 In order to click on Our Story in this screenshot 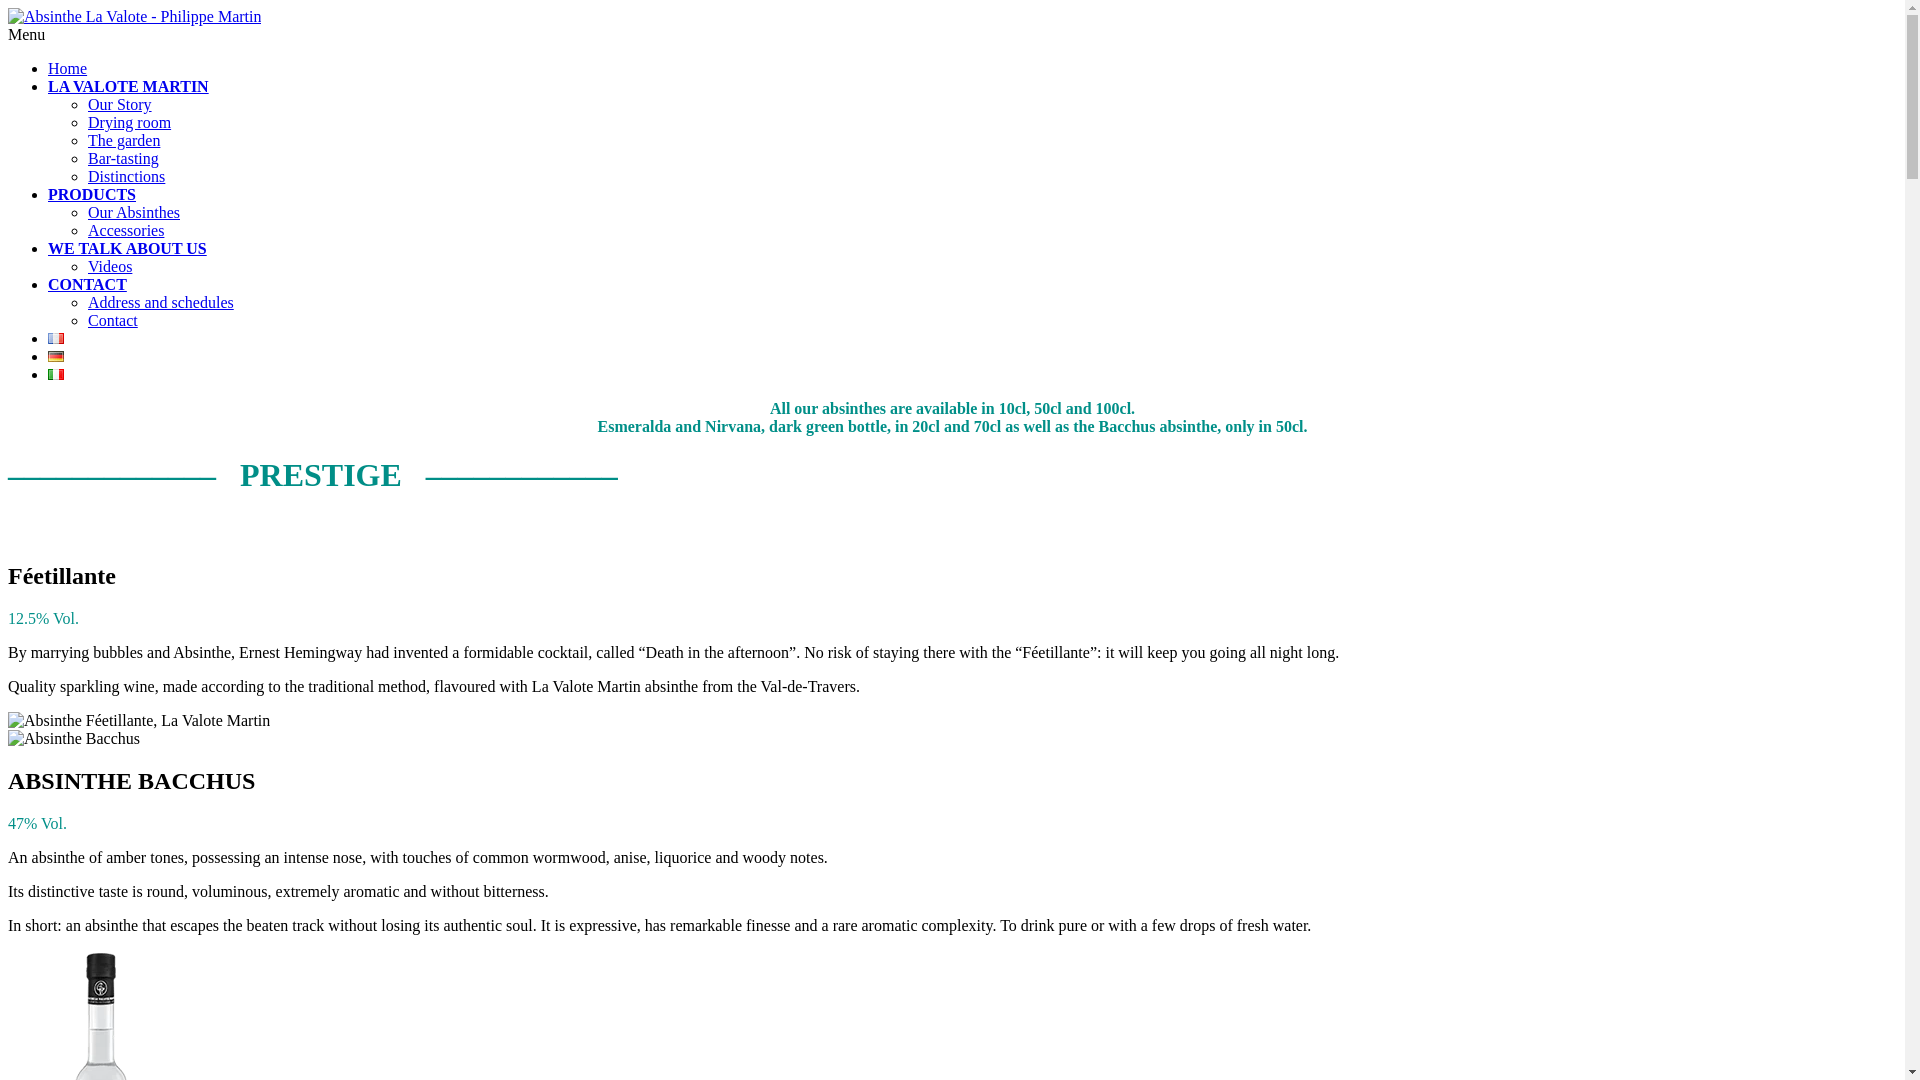, I will do `click(120, 104)`.